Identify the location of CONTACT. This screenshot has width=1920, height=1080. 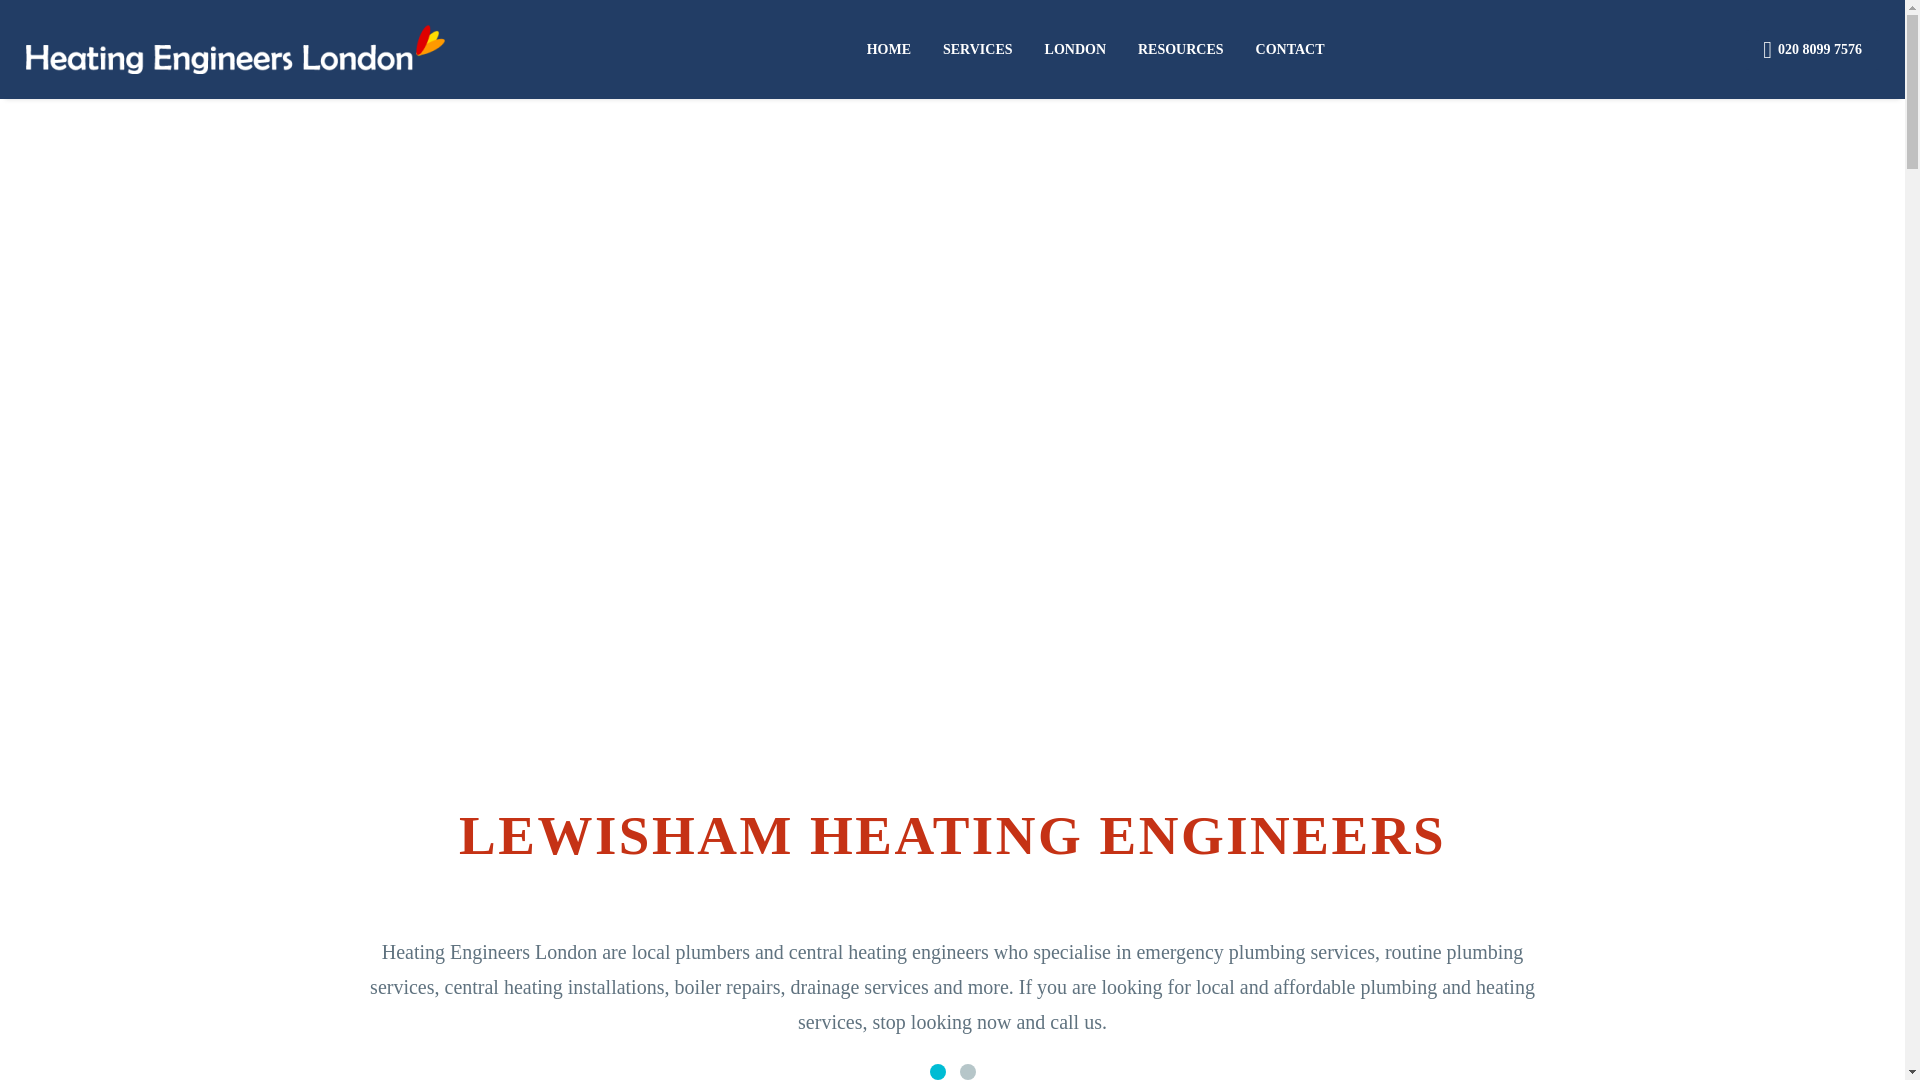
(1290, 48).